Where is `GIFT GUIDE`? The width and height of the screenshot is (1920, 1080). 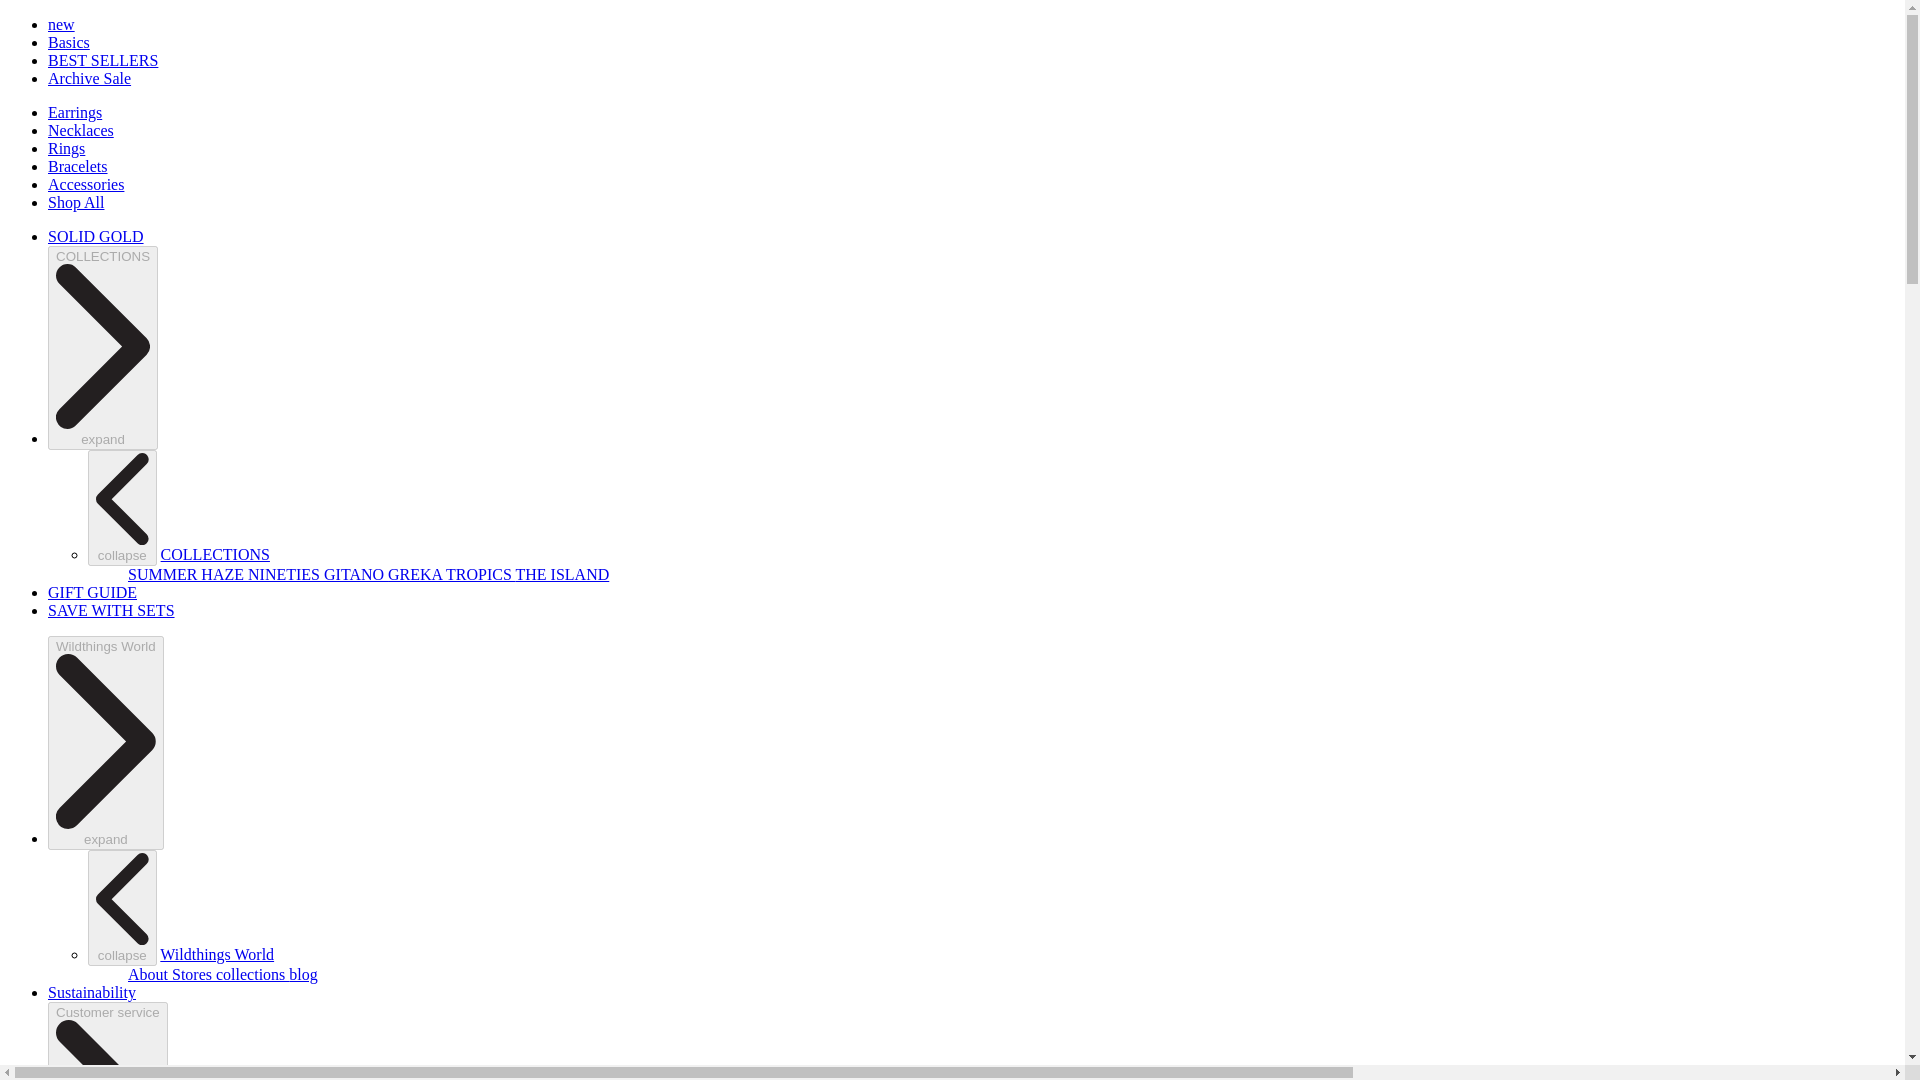 GIFT GUIDE is located at coordinates (92, 592).